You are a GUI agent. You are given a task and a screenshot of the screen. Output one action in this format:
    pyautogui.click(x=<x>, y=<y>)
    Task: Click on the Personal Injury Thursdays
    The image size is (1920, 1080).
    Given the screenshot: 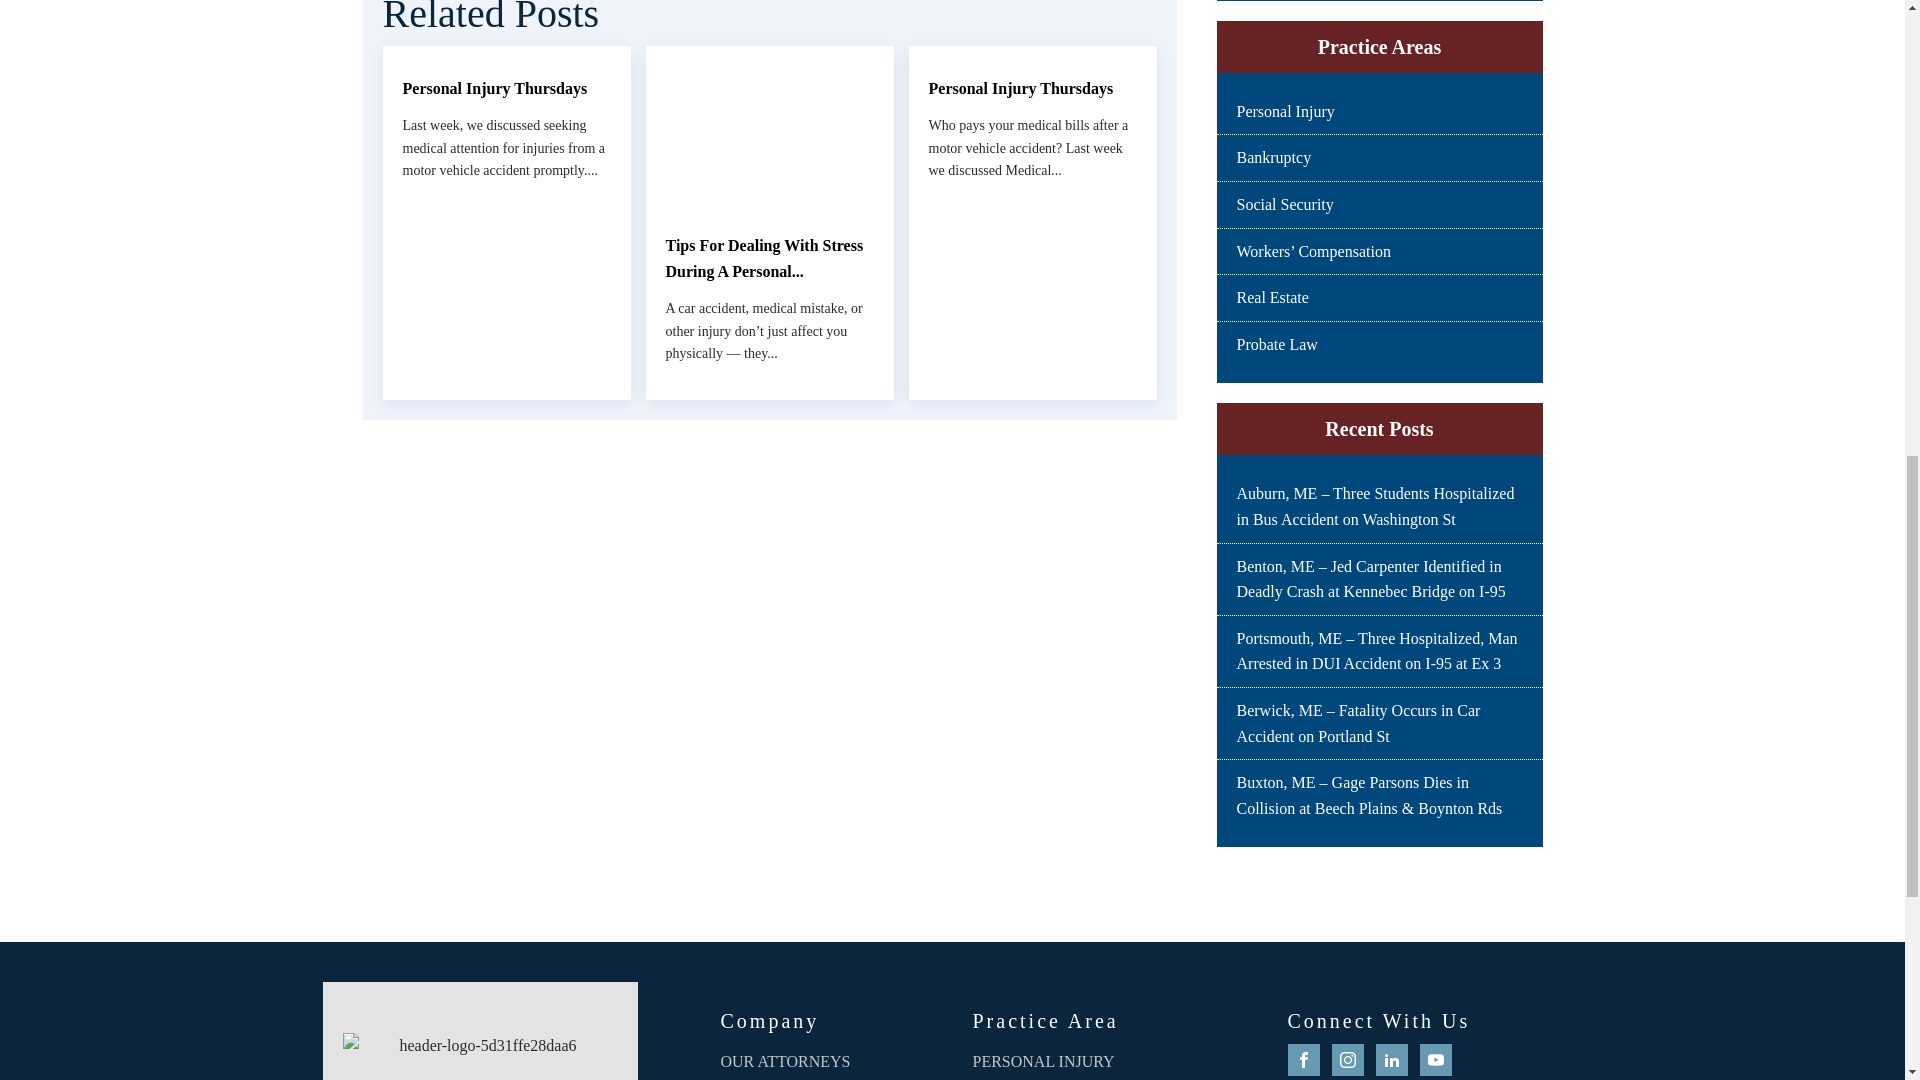 What is the action you would take?
    pyautogui.click(x=506, y=88)
    